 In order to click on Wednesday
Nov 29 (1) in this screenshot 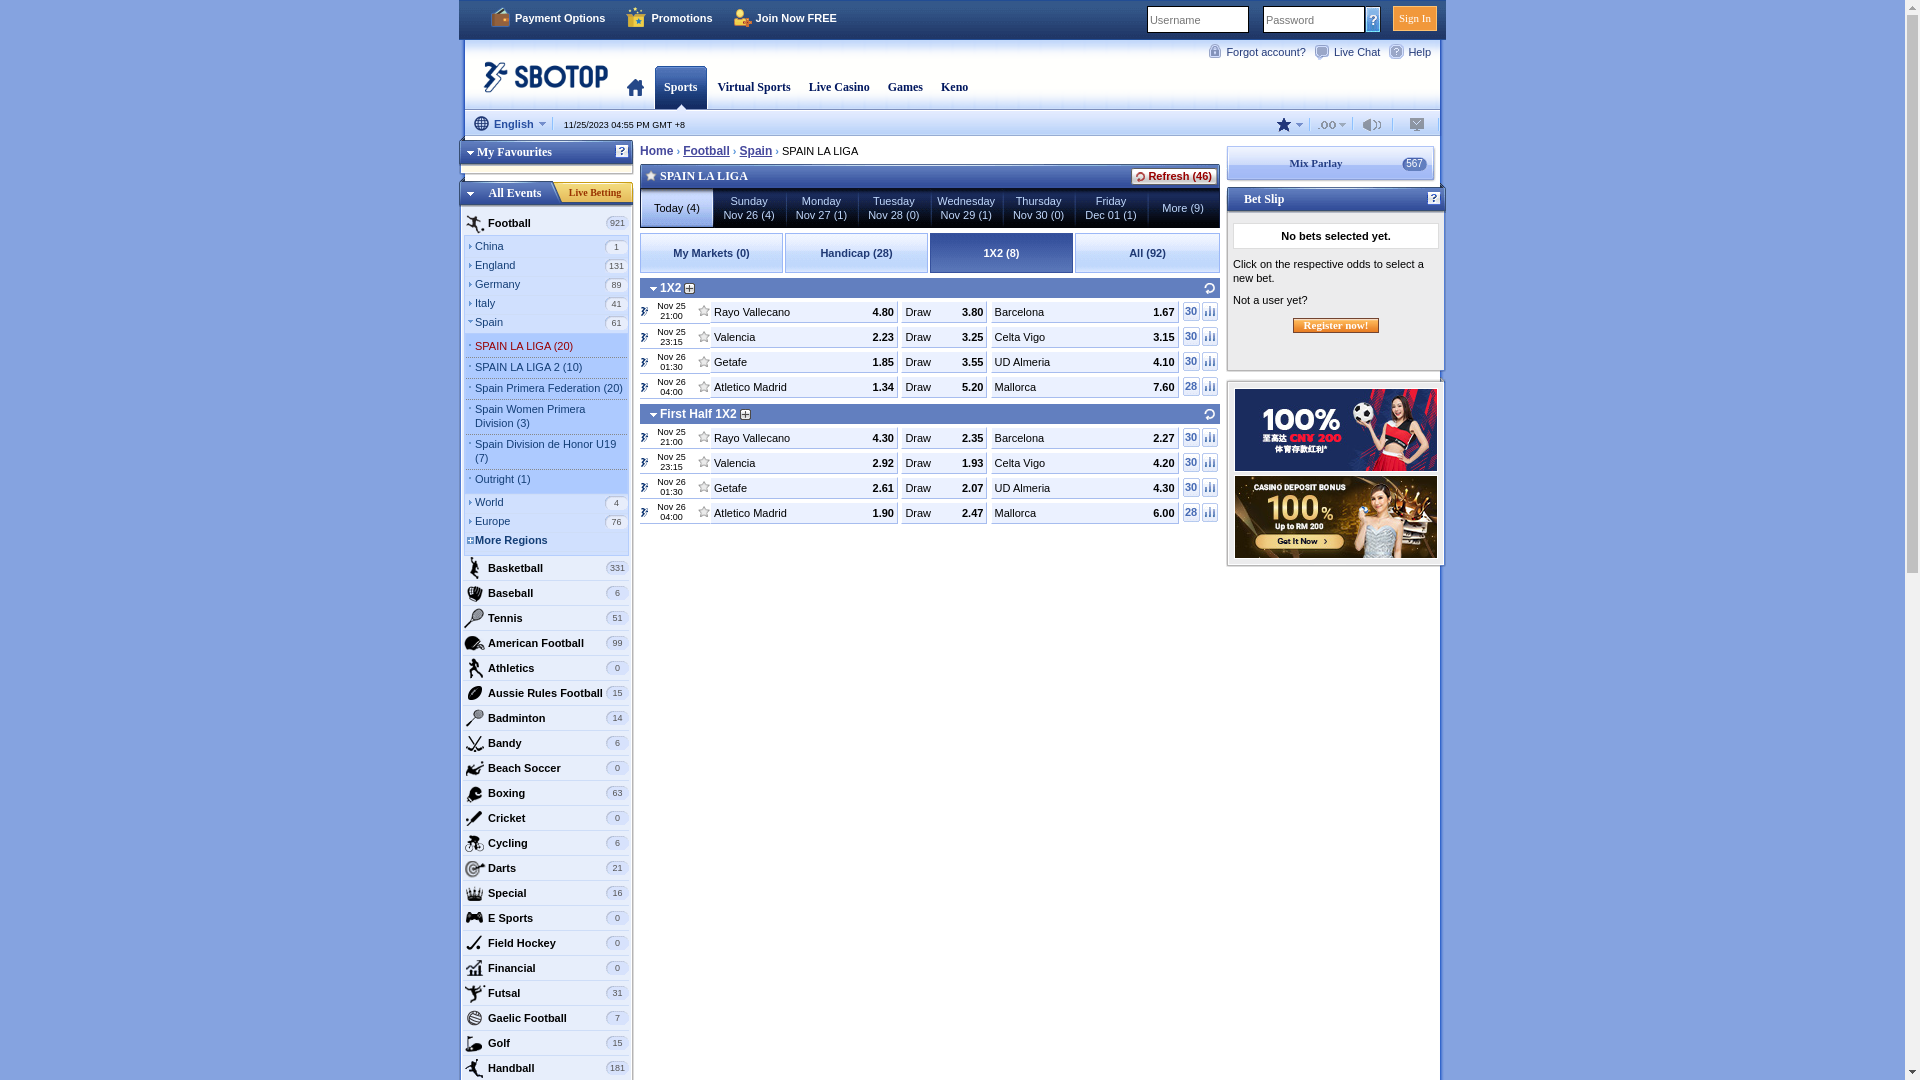, I will do `click(966, 208)`.